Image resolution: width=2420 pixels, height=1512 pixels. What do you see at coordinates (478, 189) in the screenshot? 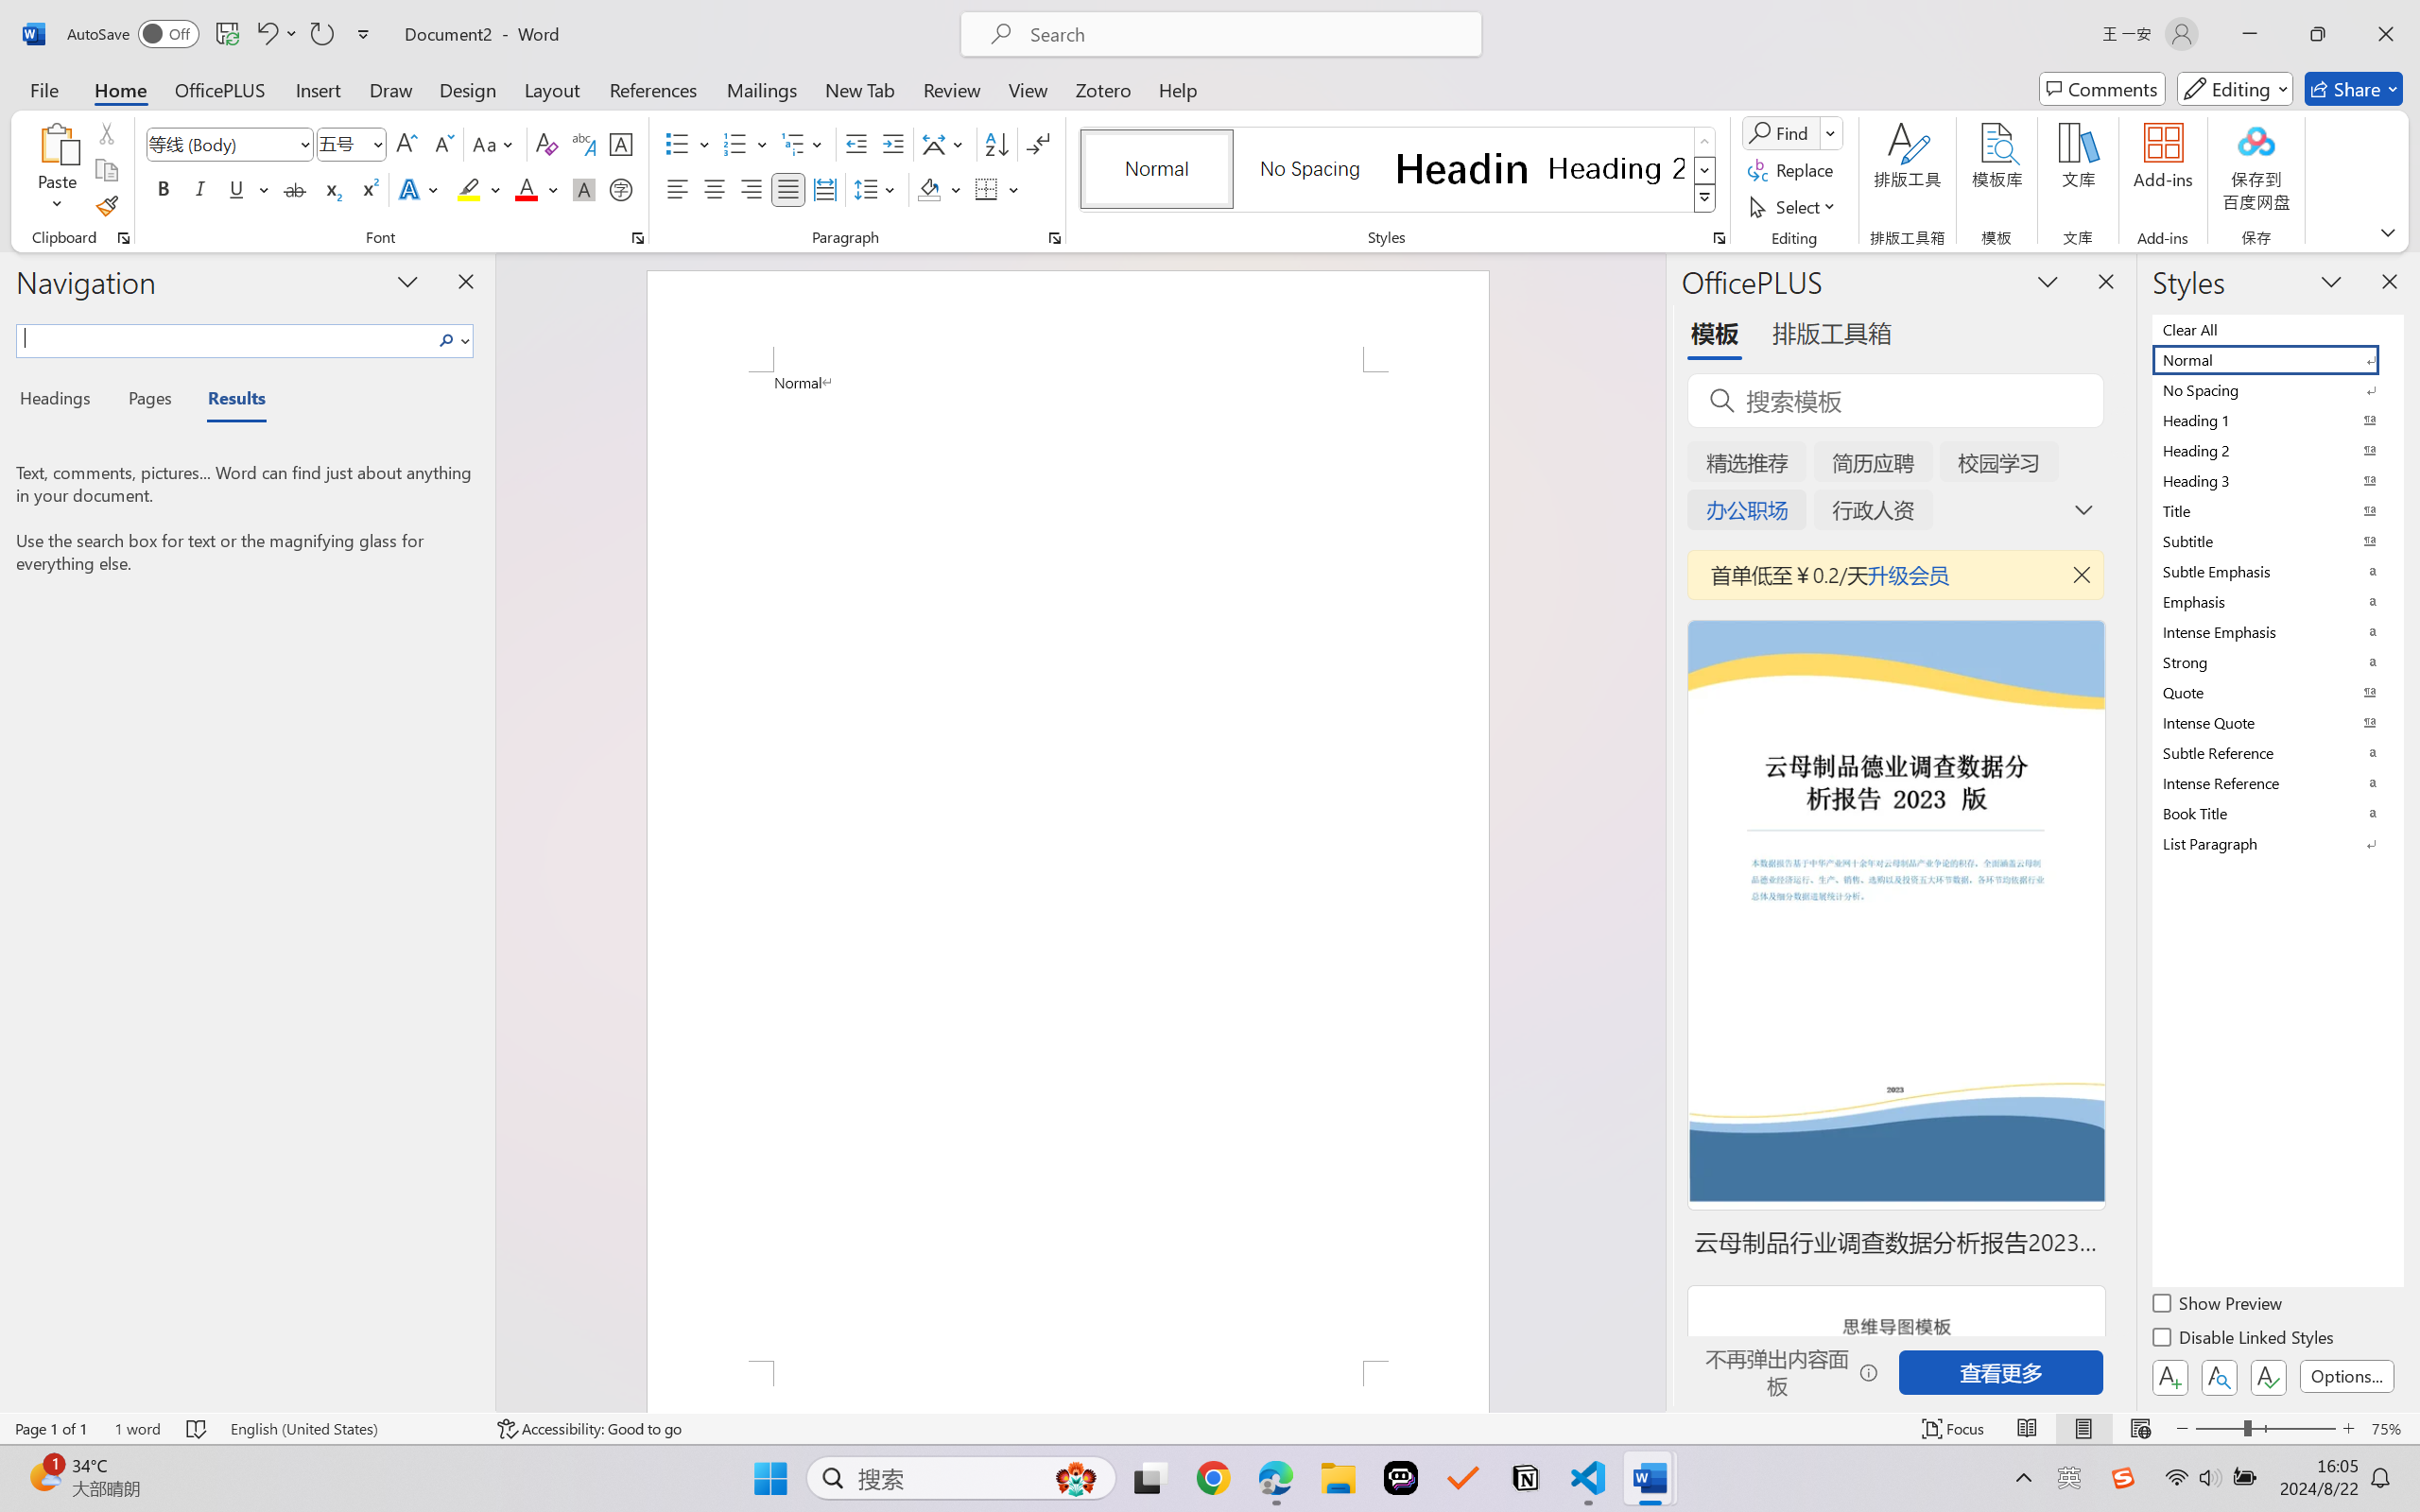
I see `Text Highlight Color` at bounding box center [478, 189].